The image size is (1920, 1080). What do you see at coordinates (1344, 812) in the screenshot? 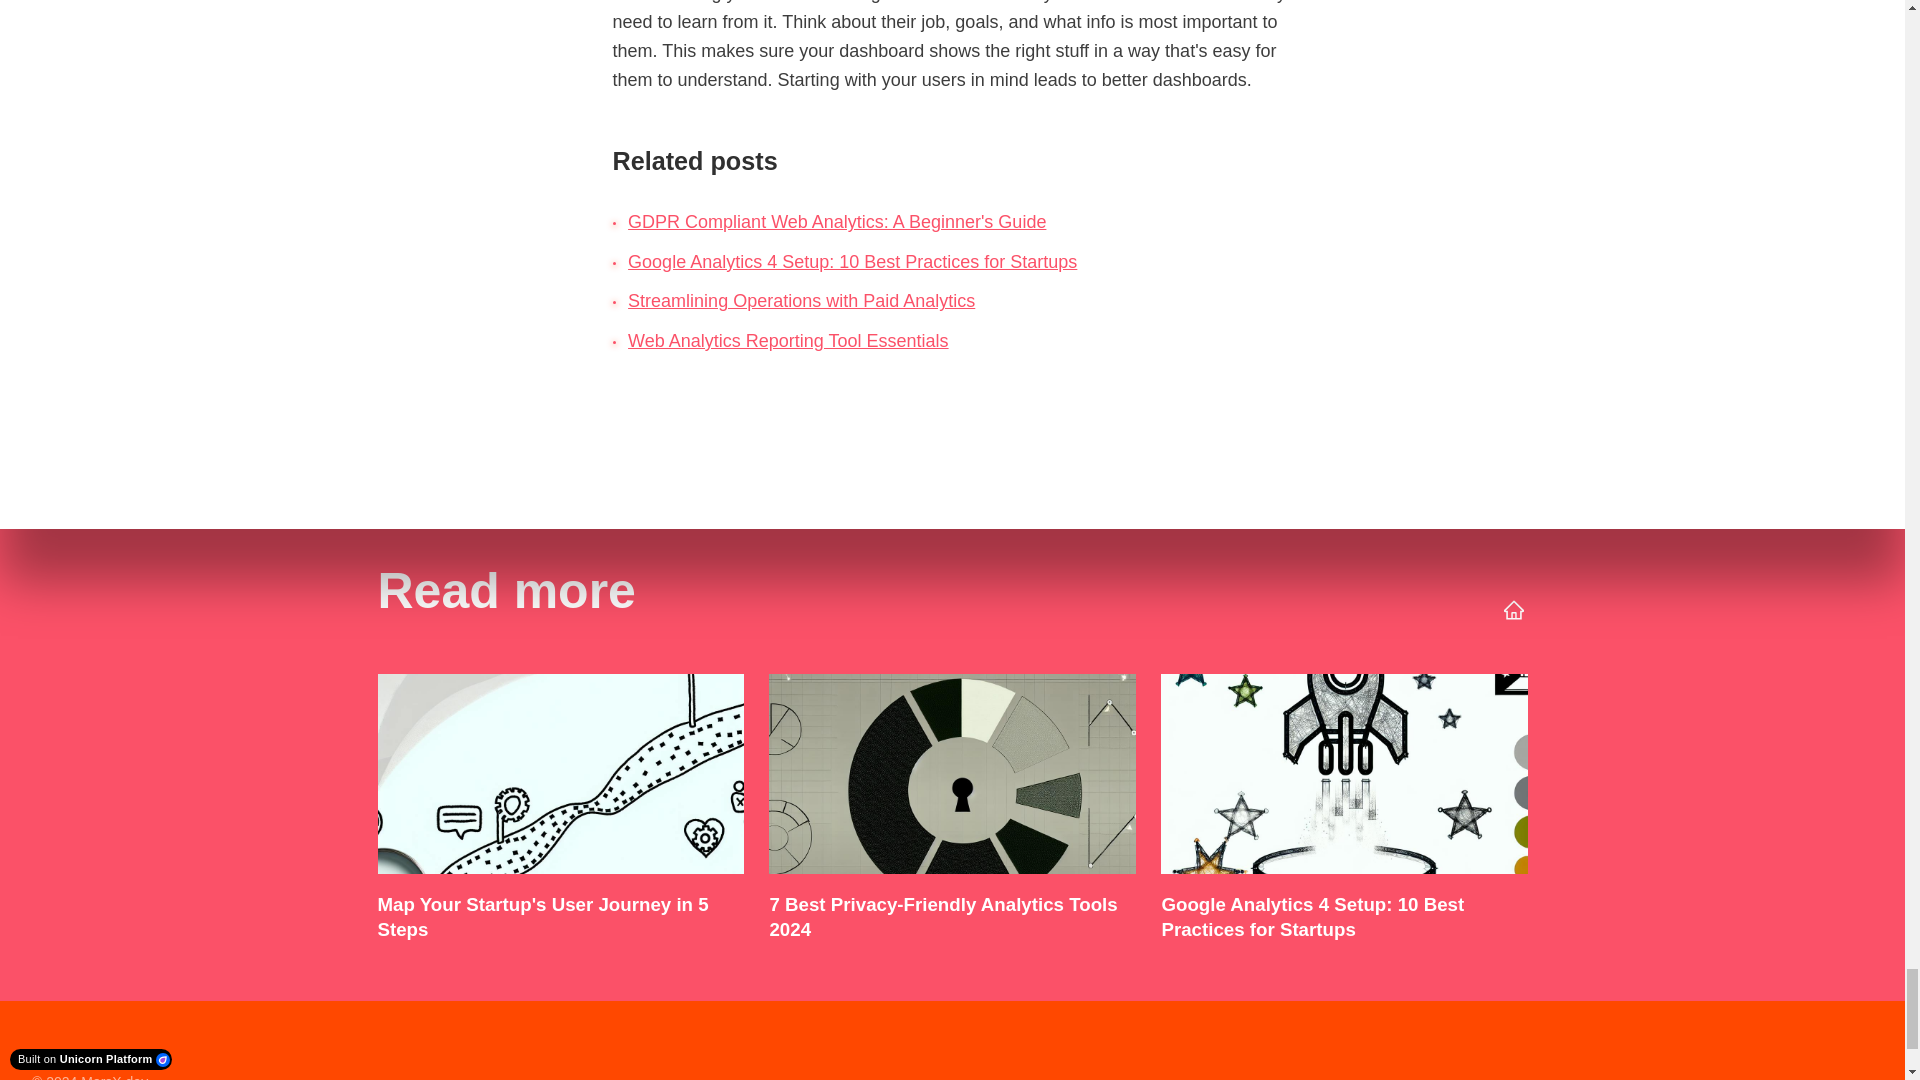
I see `Google Analytics 4 Setup: 10 Best Practices for Startups` at bounding box center [1344, 812].